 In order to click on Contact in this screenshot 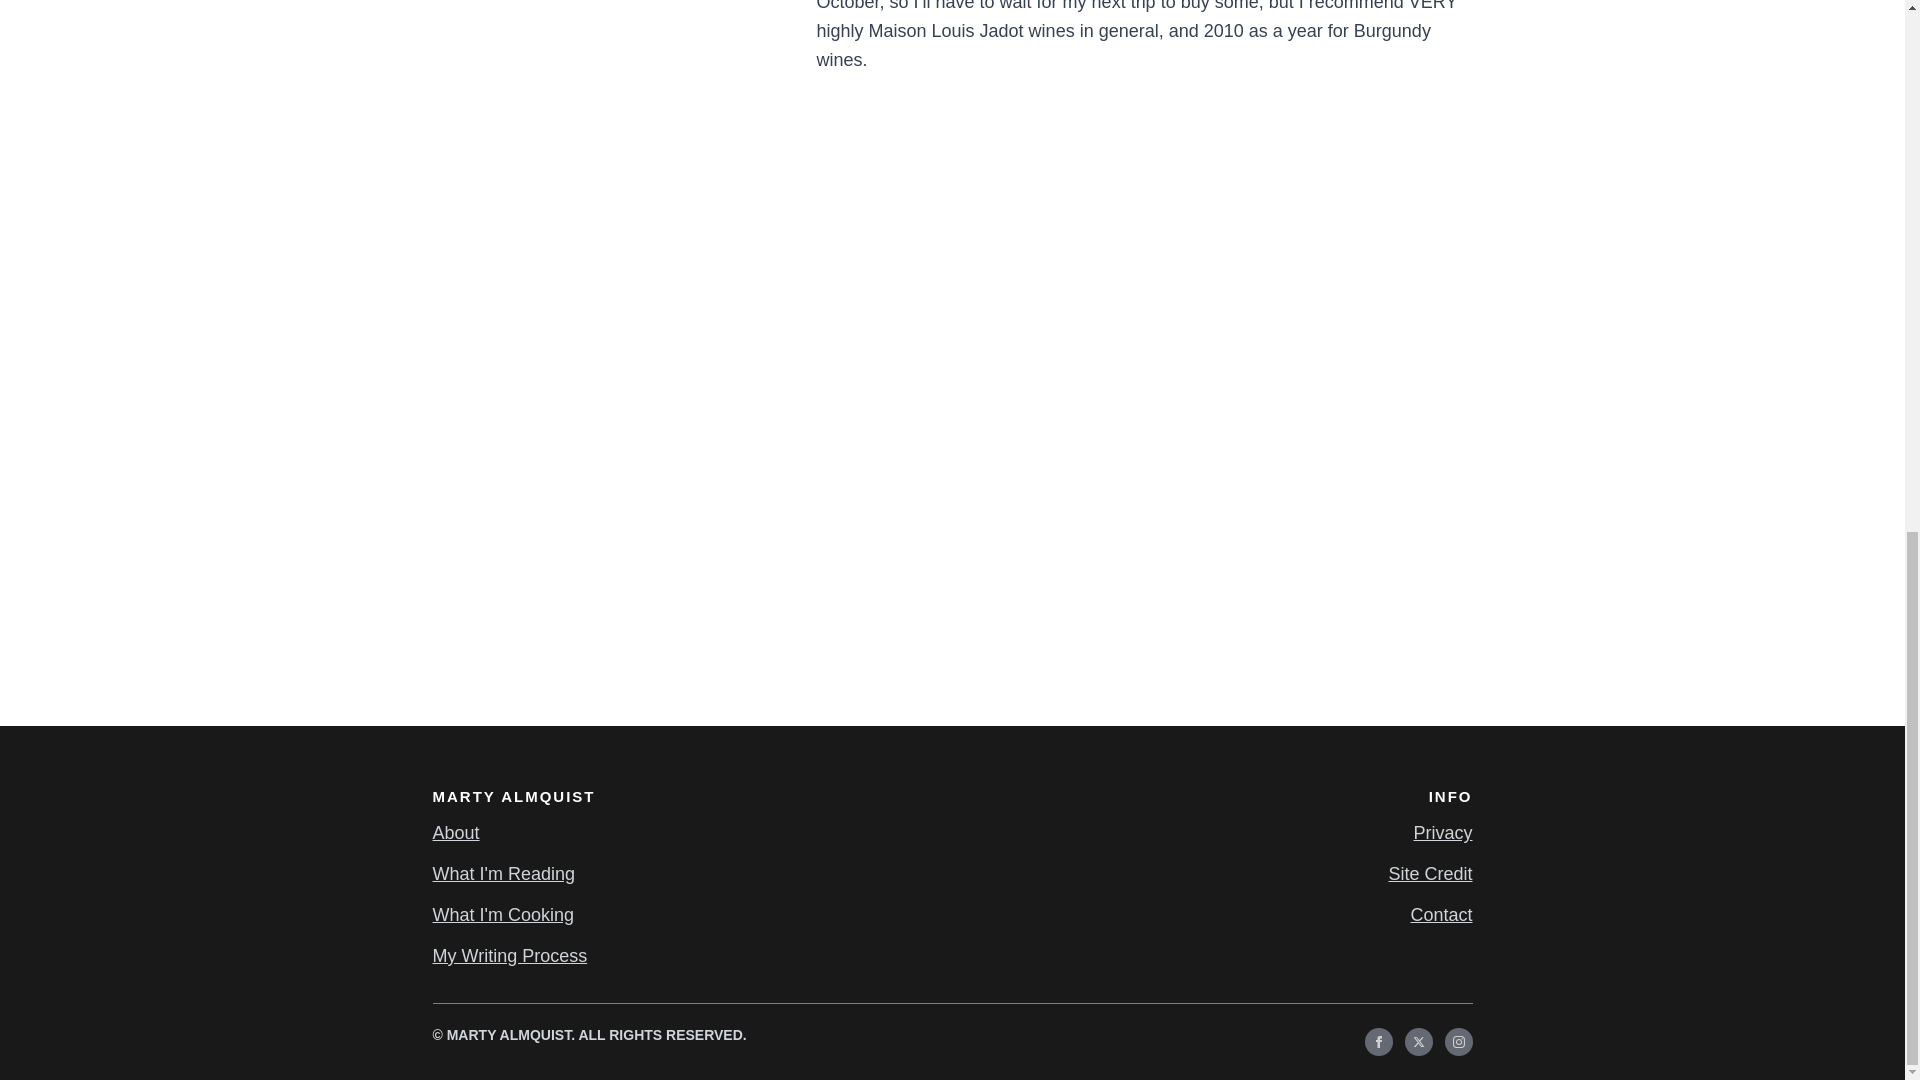, I will do `click(1440, 914)`.